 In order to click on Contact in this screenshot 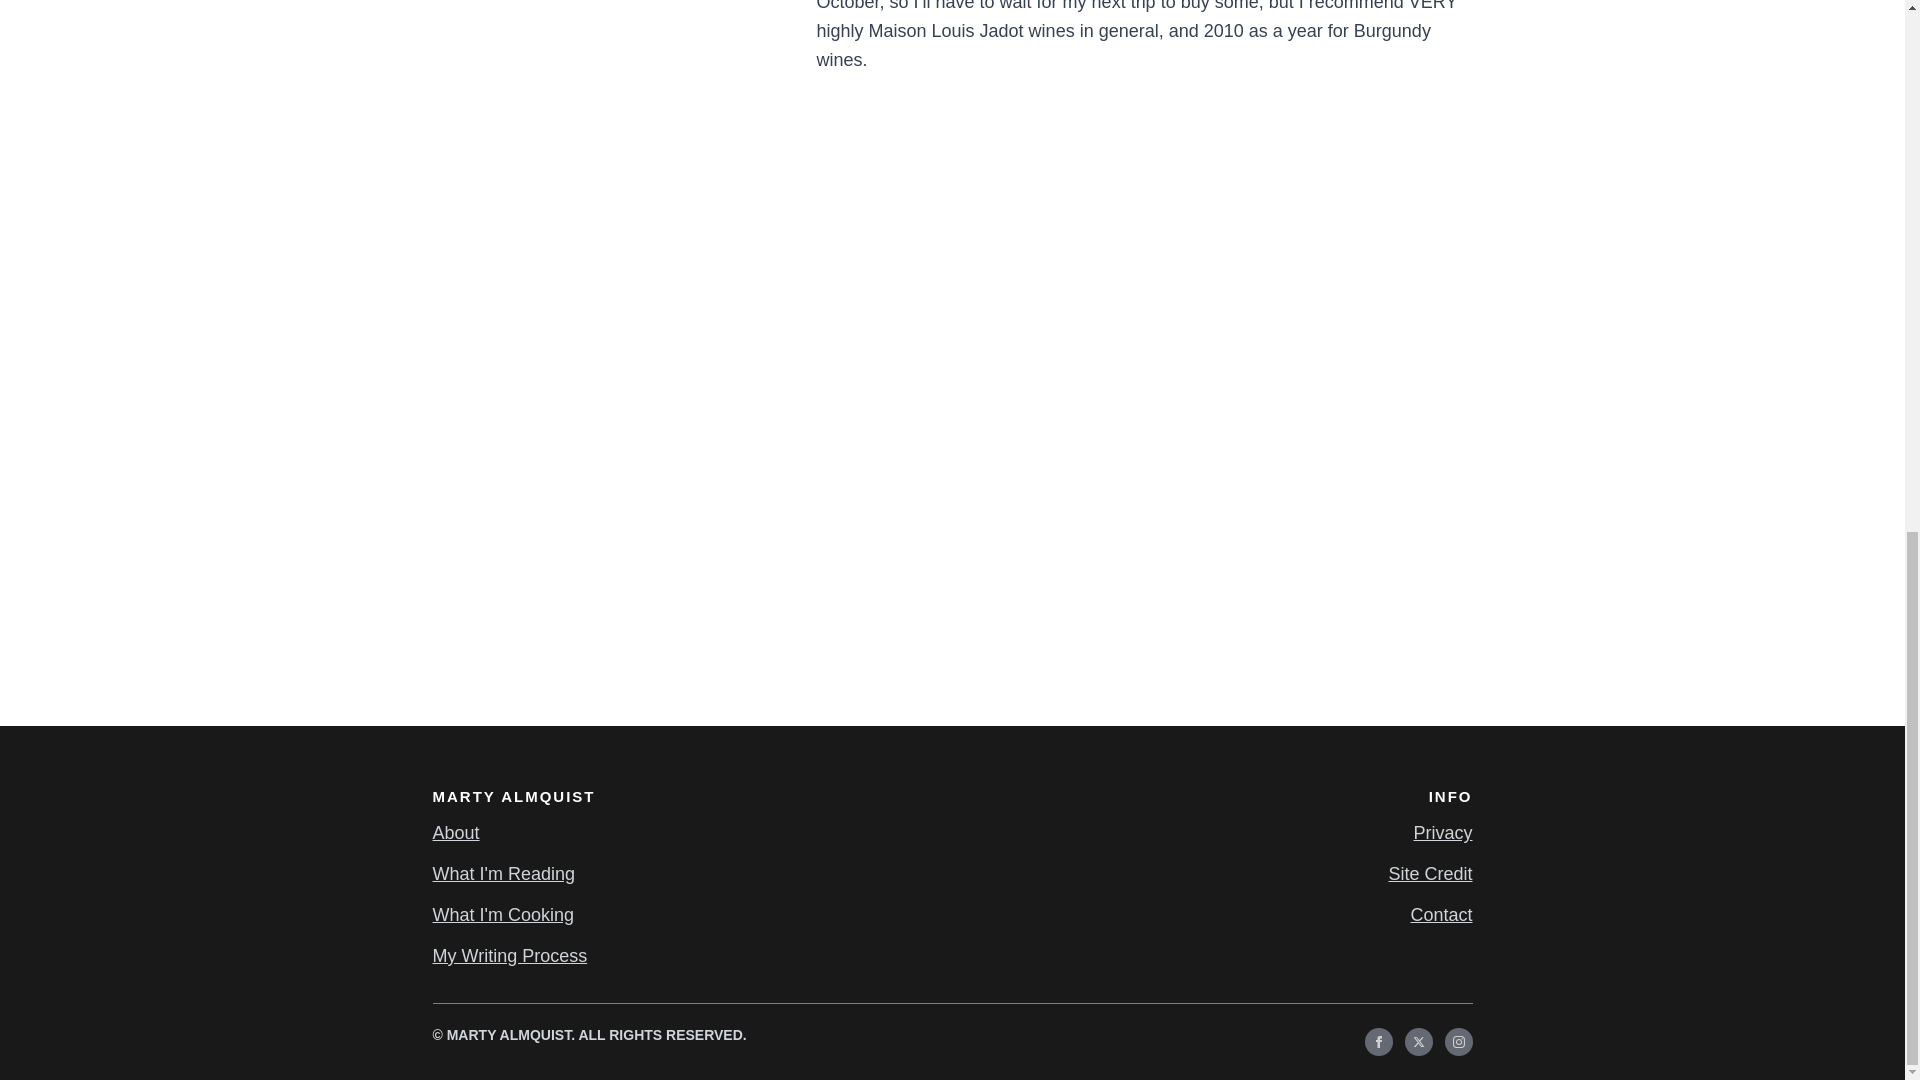, I will do `click(1440, 914)`.